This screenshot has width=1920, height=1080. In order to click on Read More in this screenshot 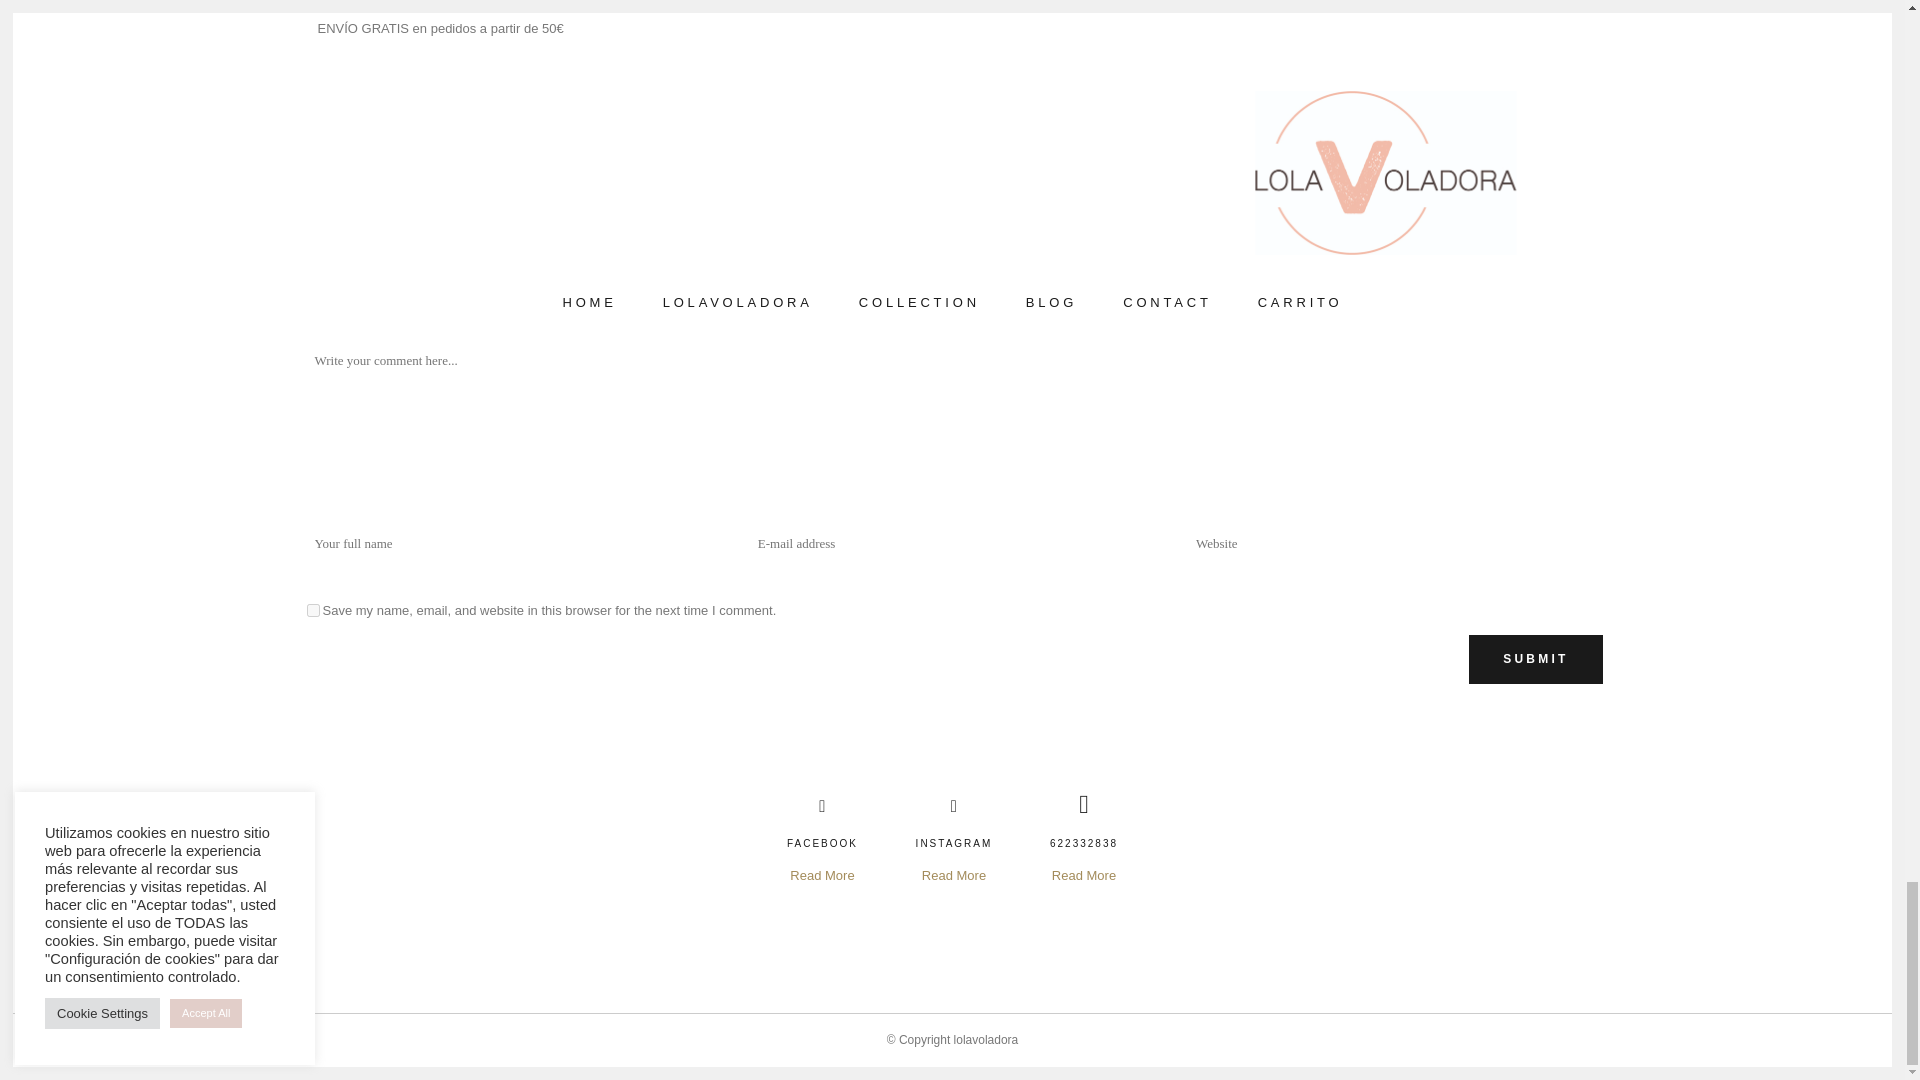, I will do `click(1084, 875)`.